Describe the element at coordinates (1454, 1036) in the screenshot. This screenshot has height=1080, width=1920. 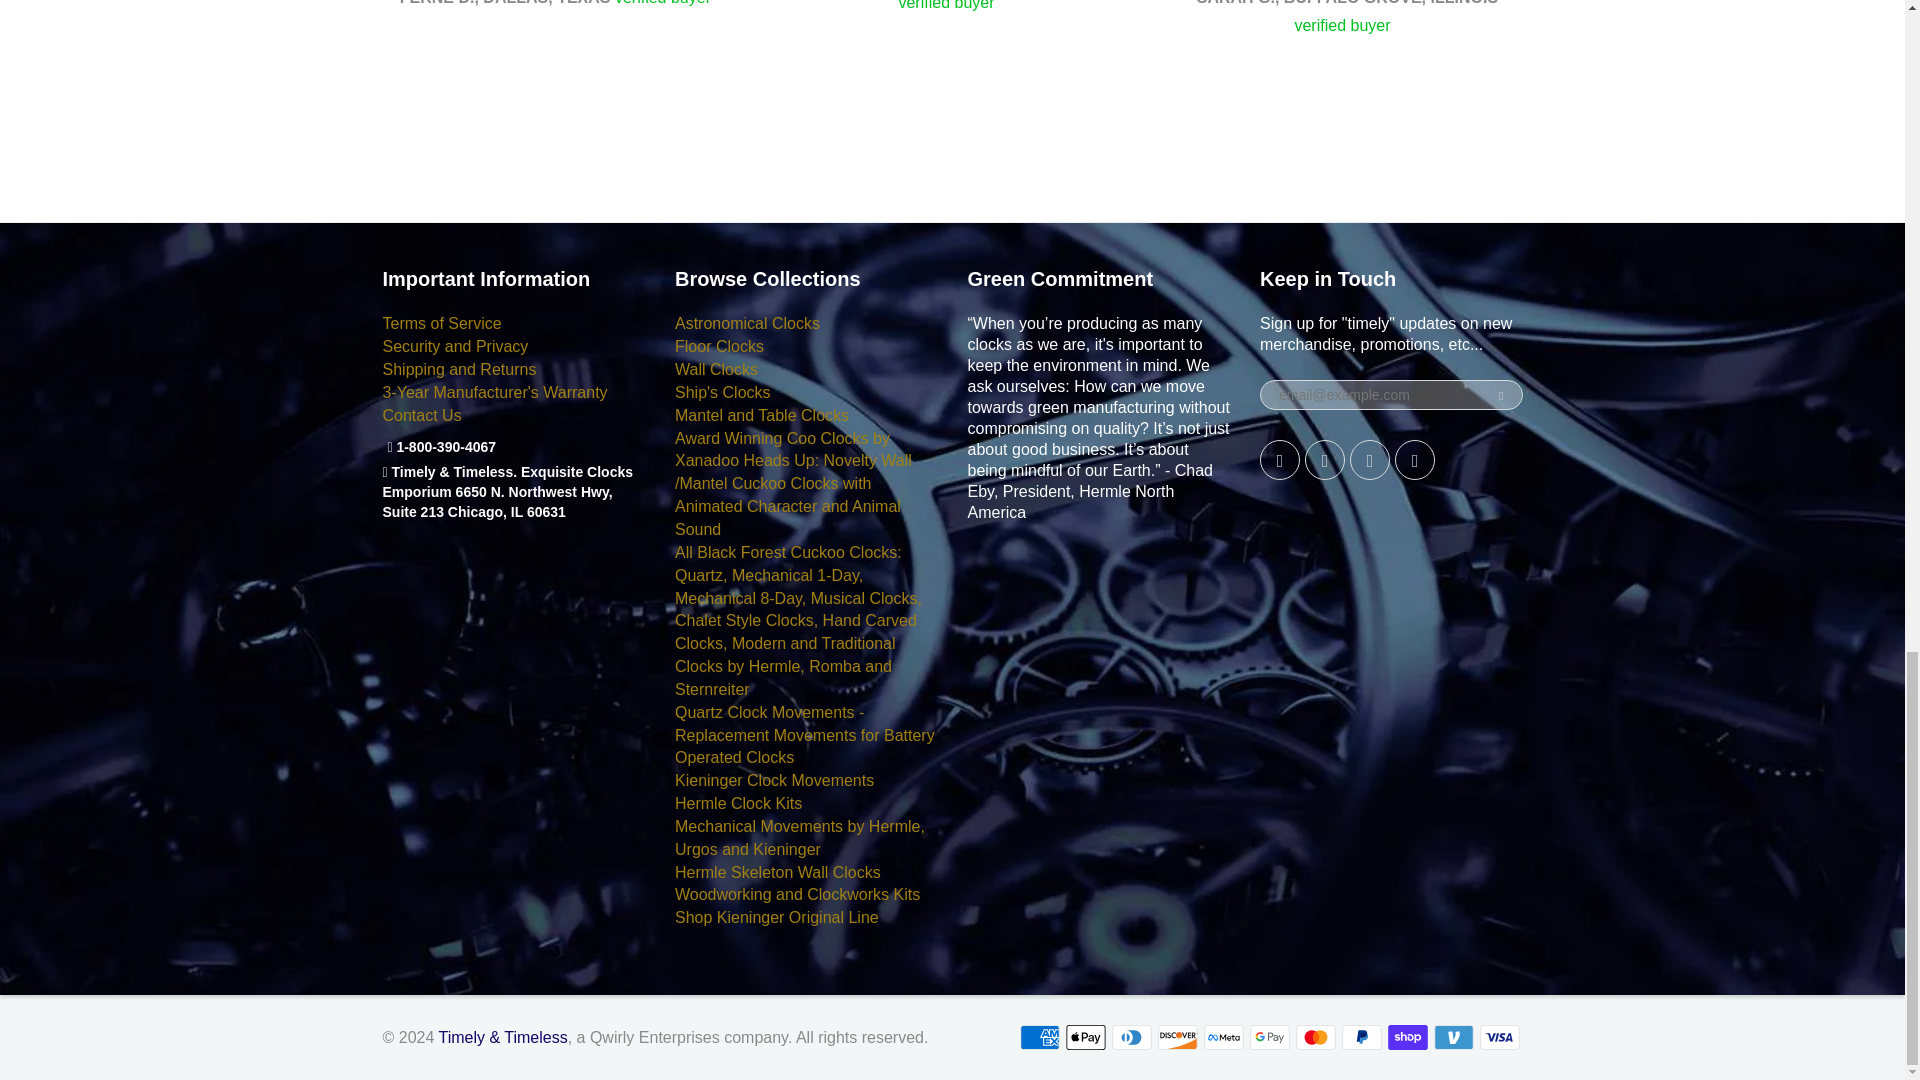
I see `Venmo` at that location.